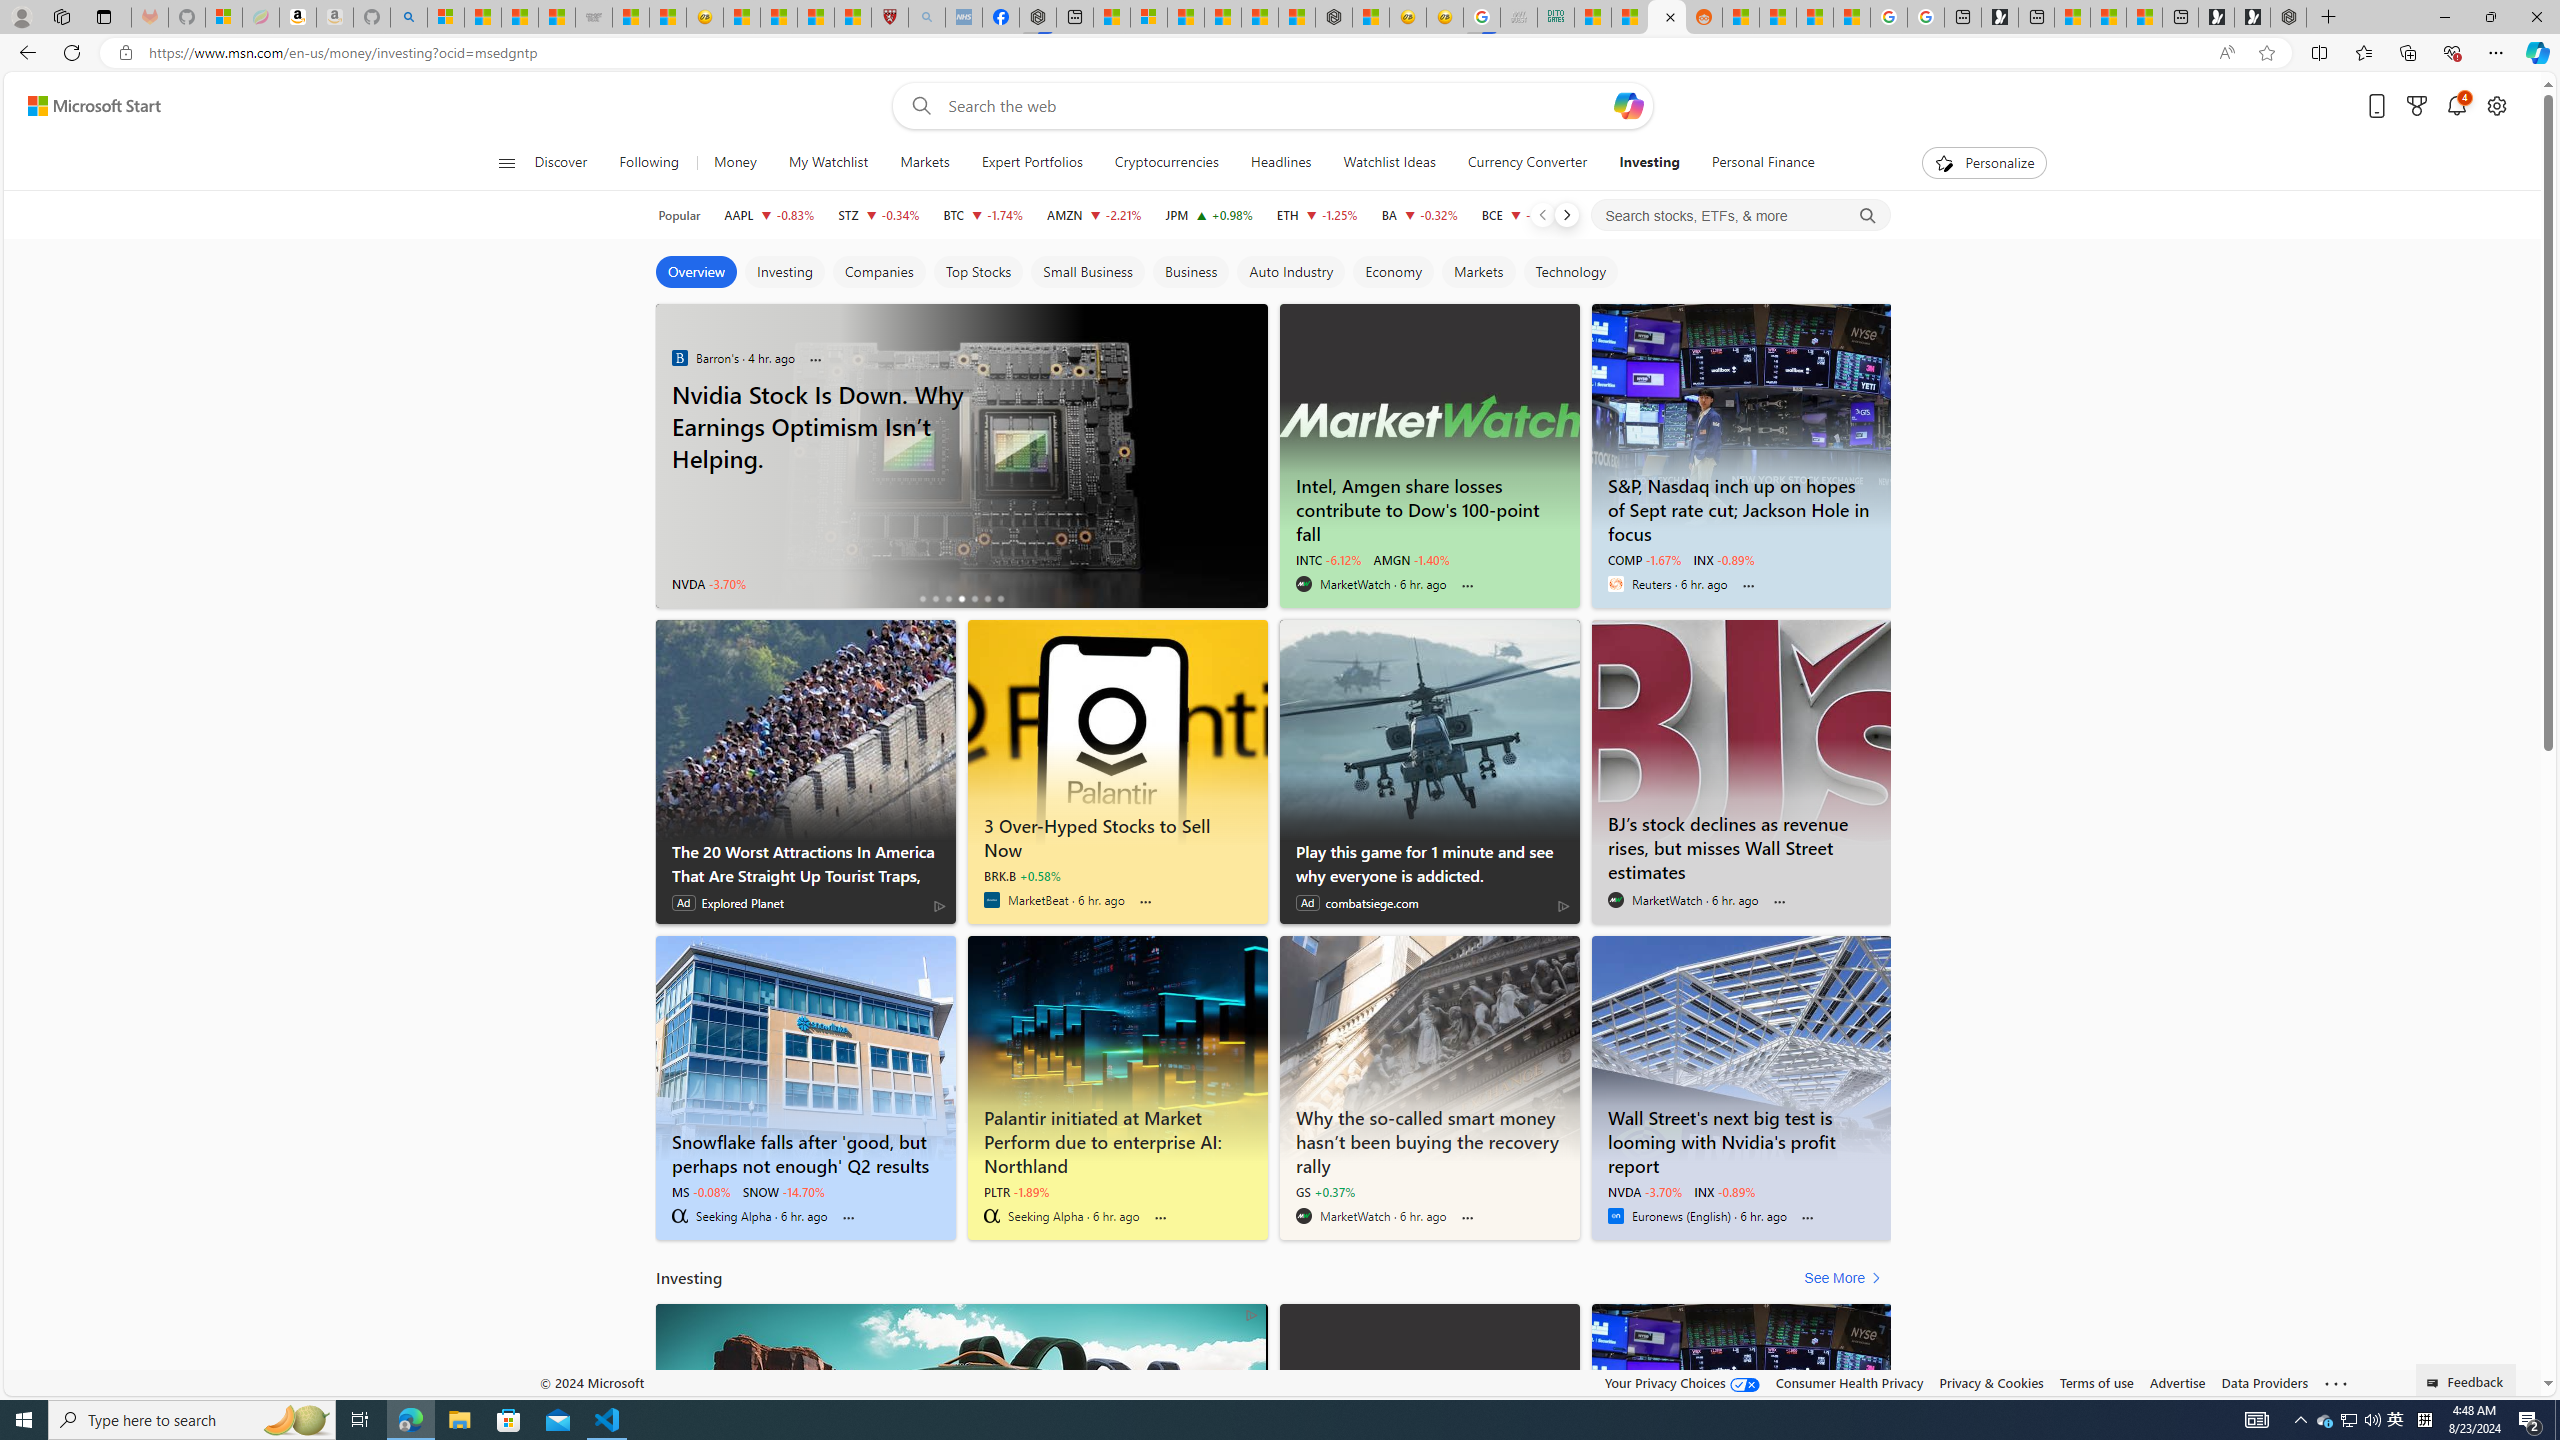 This screenshot has width=2560, height=1440. What do you see at coordinates (506, 163) in the screenshot?
I see `Class: button-glyph` at bounding box center [506, 163].